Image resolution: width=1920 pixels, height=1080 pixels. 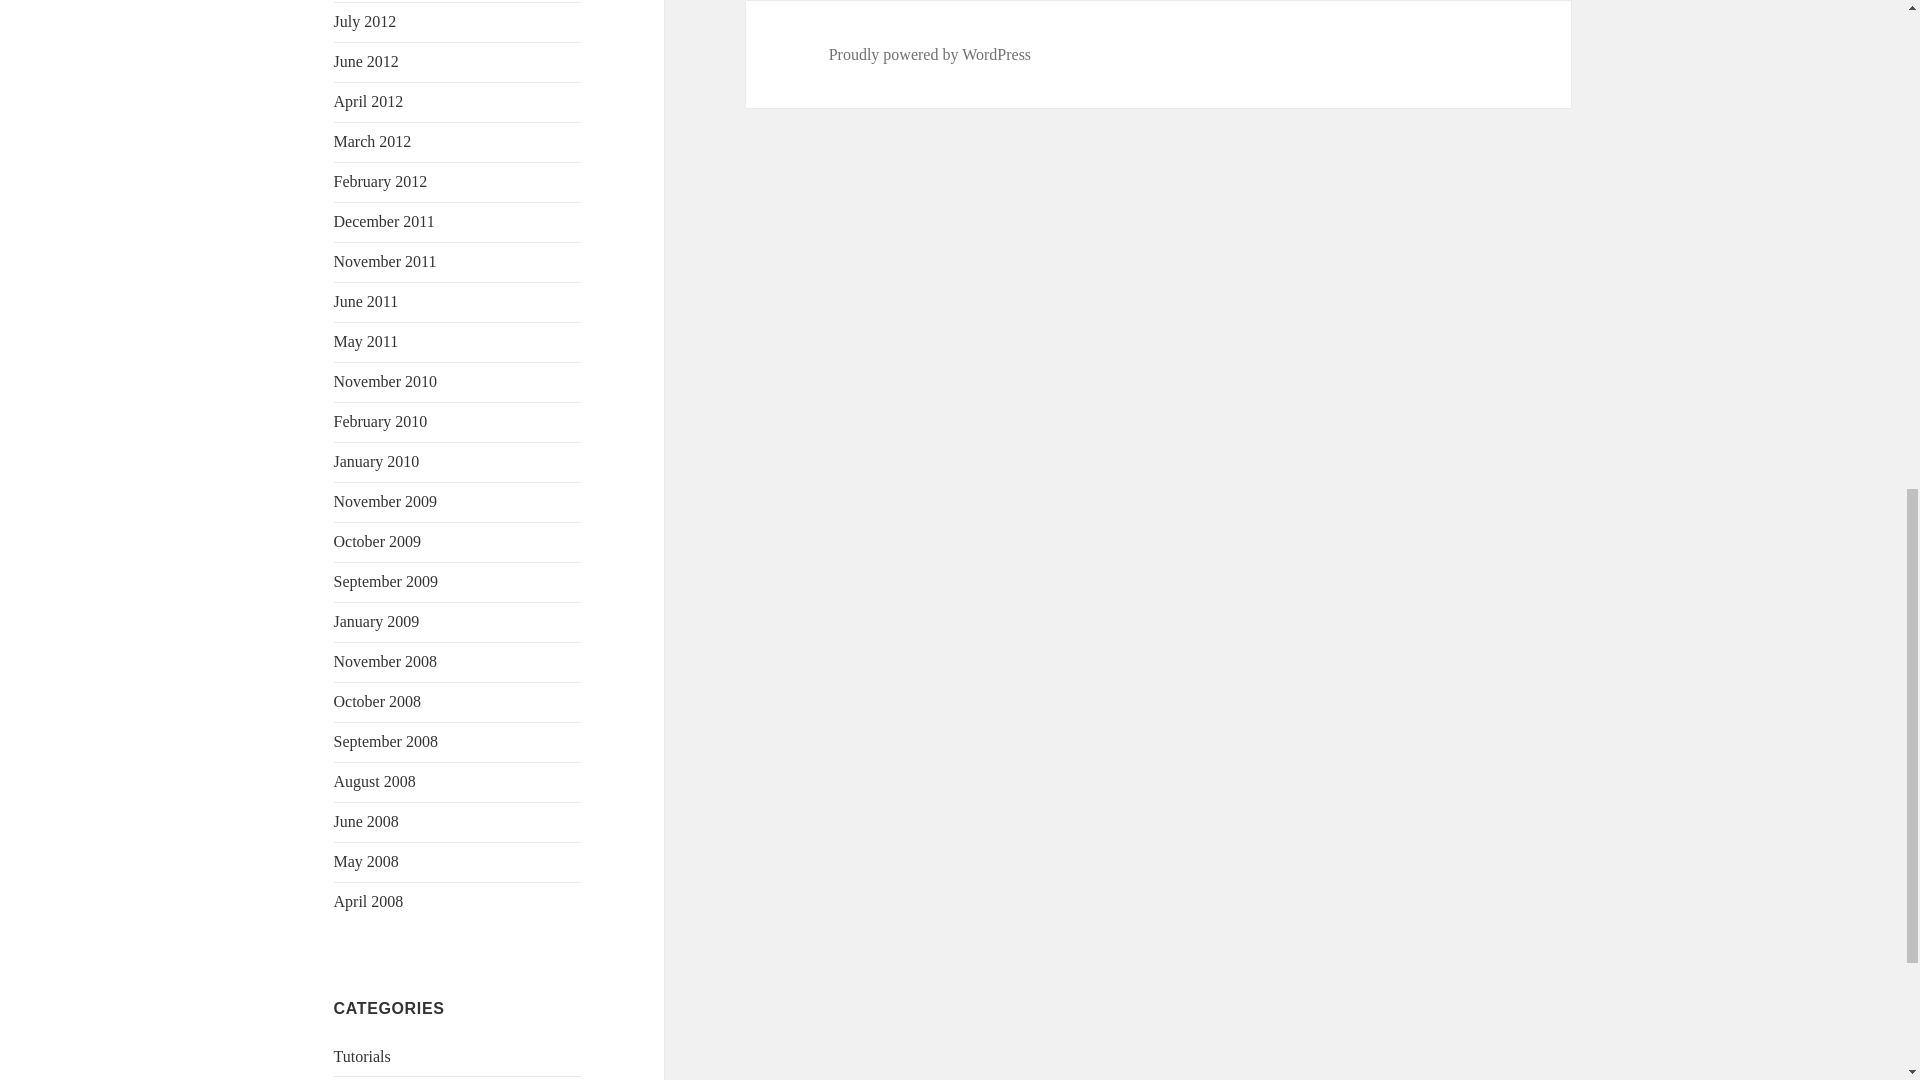 I want to click on January 2010, so click(x=377, y=460).